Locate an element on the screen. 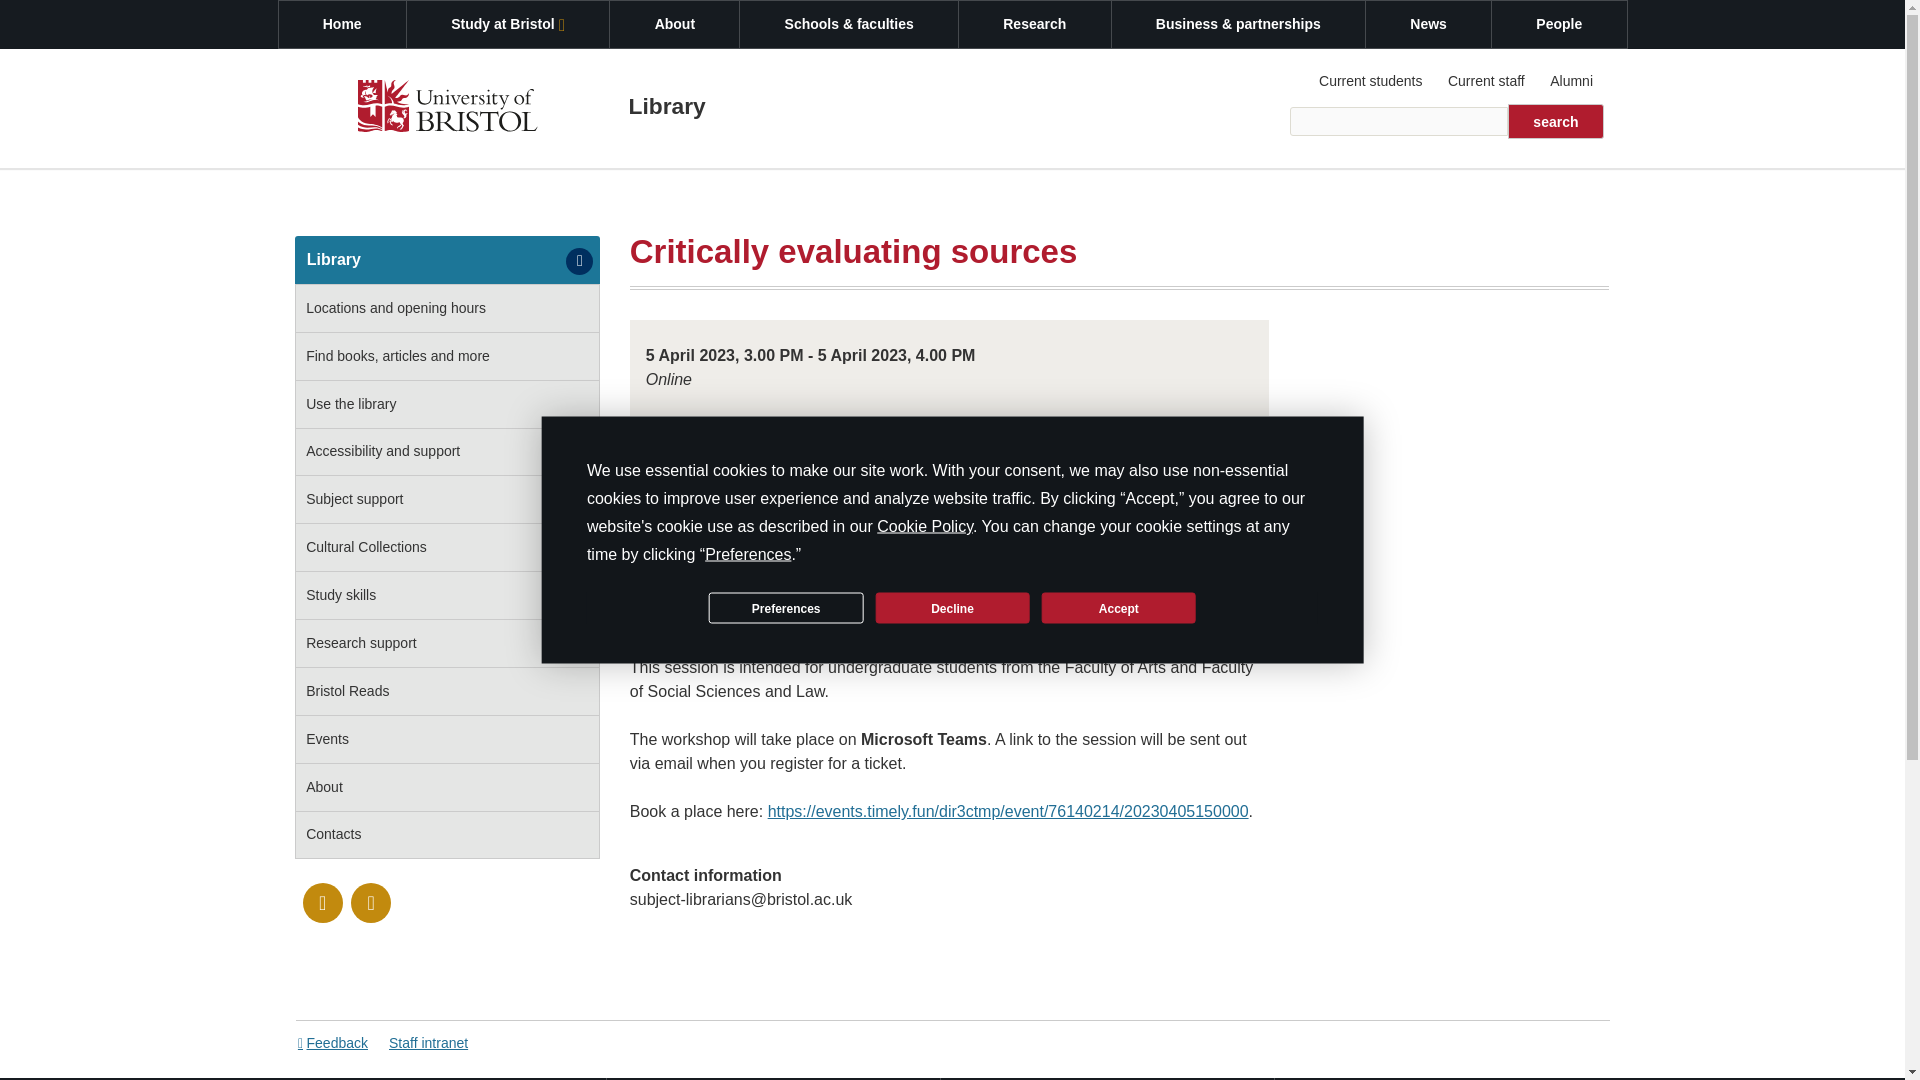  Subject support is located at coordinates (447, 500).